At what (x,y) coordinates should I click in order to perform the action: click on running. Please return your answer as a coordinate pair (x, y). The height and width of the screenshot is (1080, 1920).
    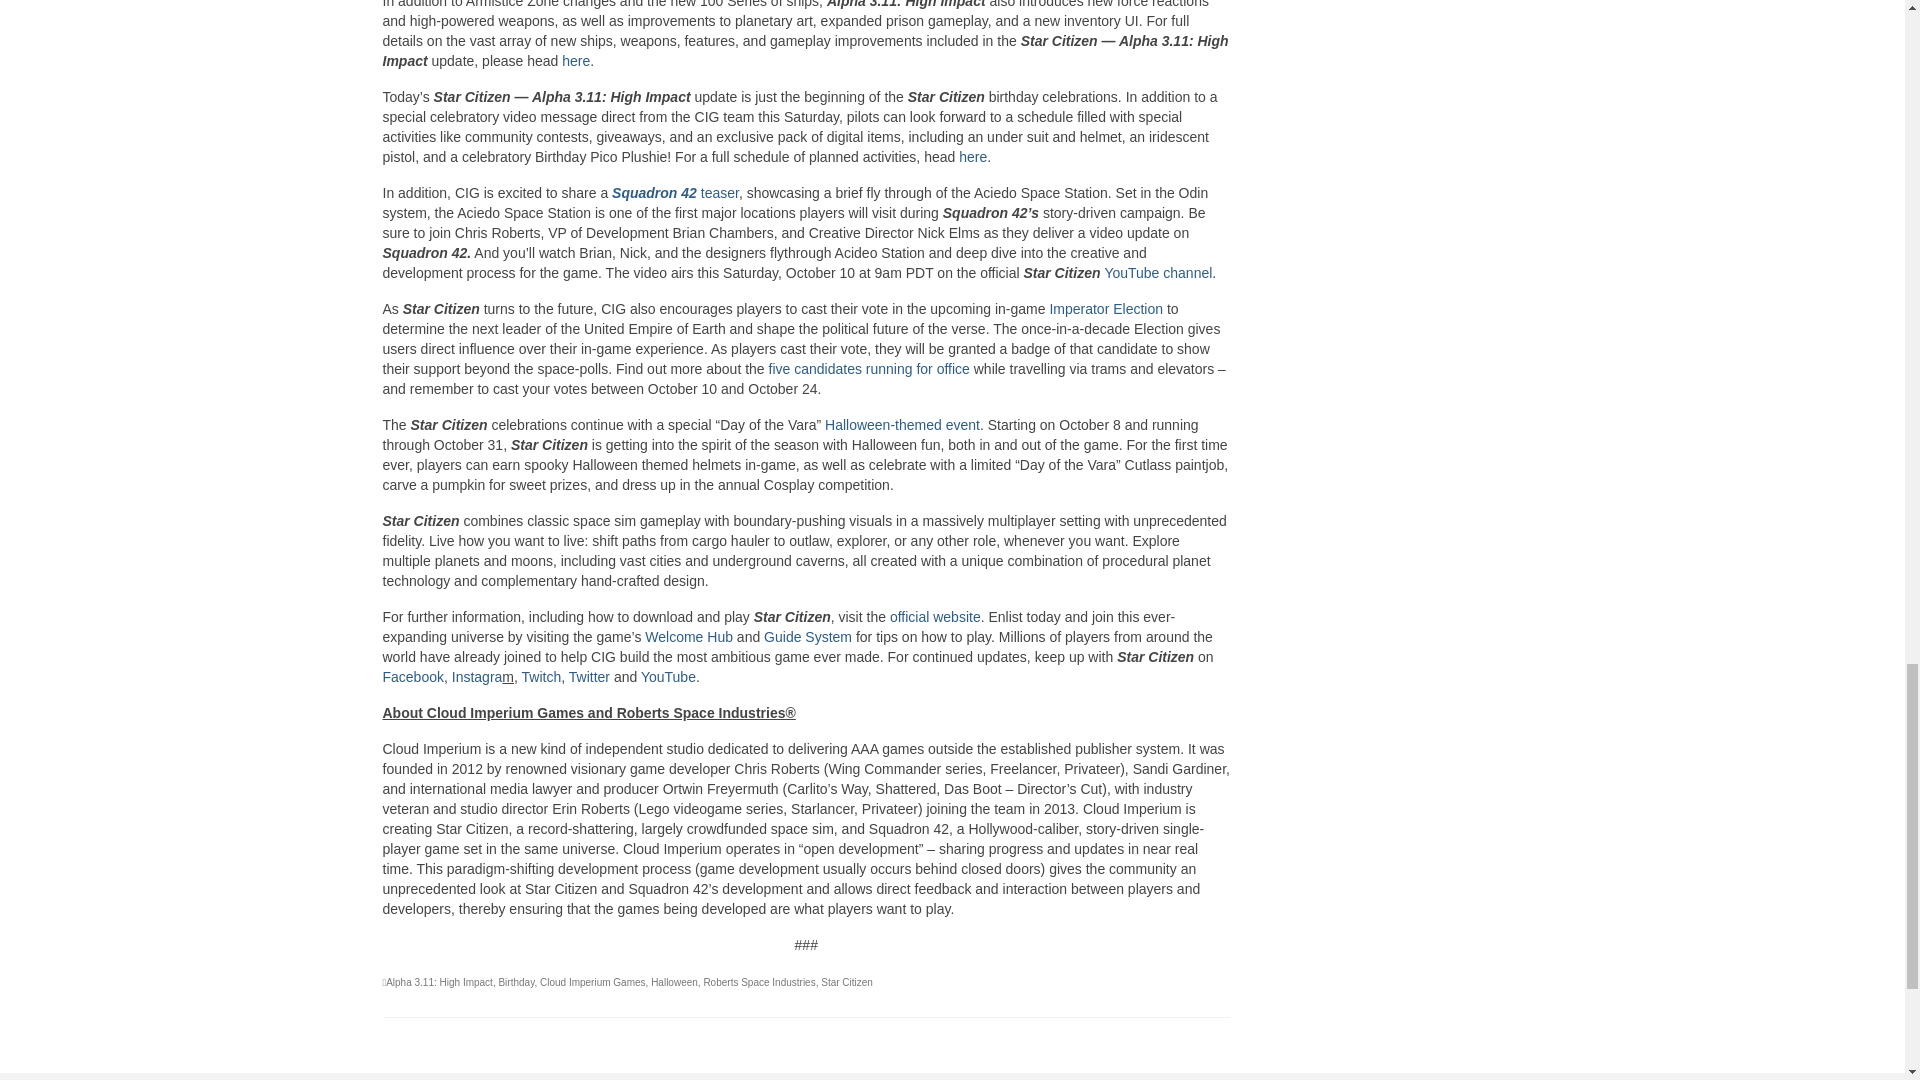
    Looking at the image, I should click on (889, 368).